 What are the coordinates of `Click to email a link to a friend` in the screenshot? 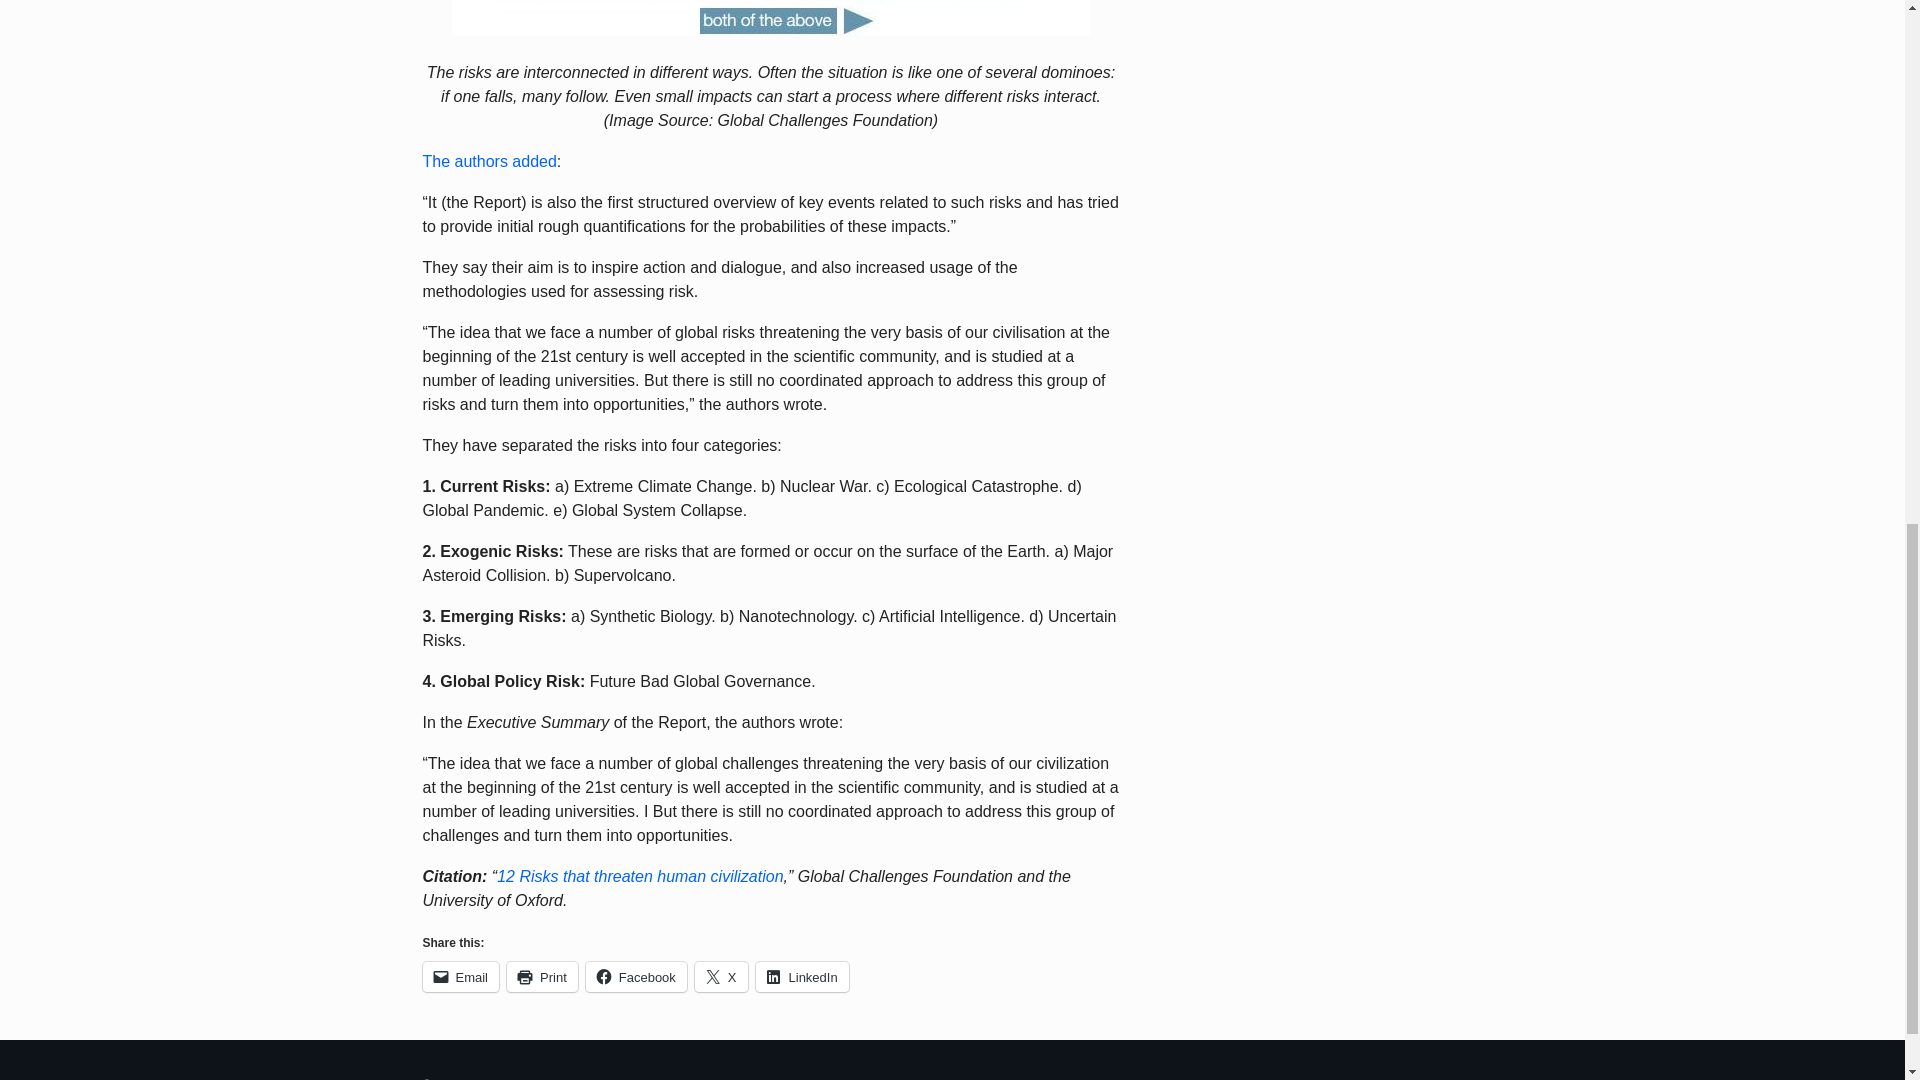 It's located at (460, 977).